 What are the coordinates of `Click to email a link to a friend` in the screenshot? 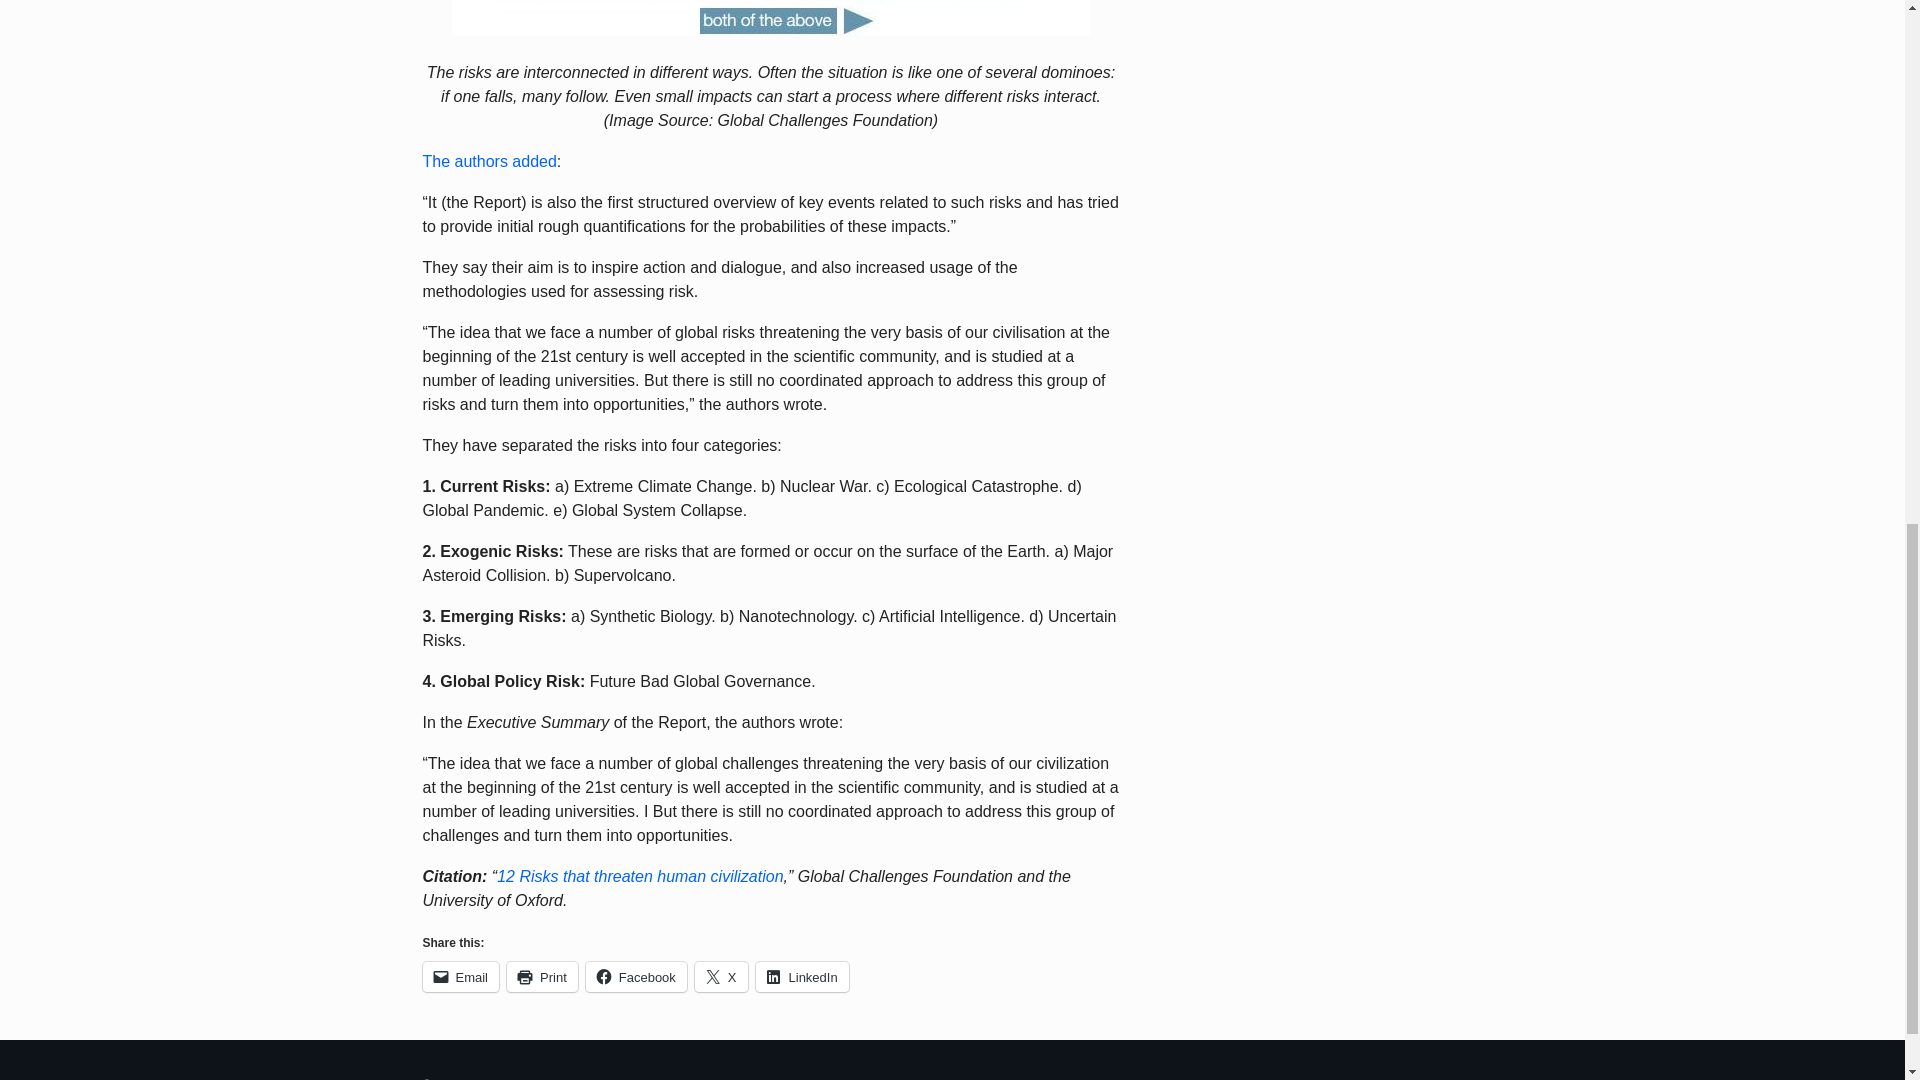 It's located at (460, 977).